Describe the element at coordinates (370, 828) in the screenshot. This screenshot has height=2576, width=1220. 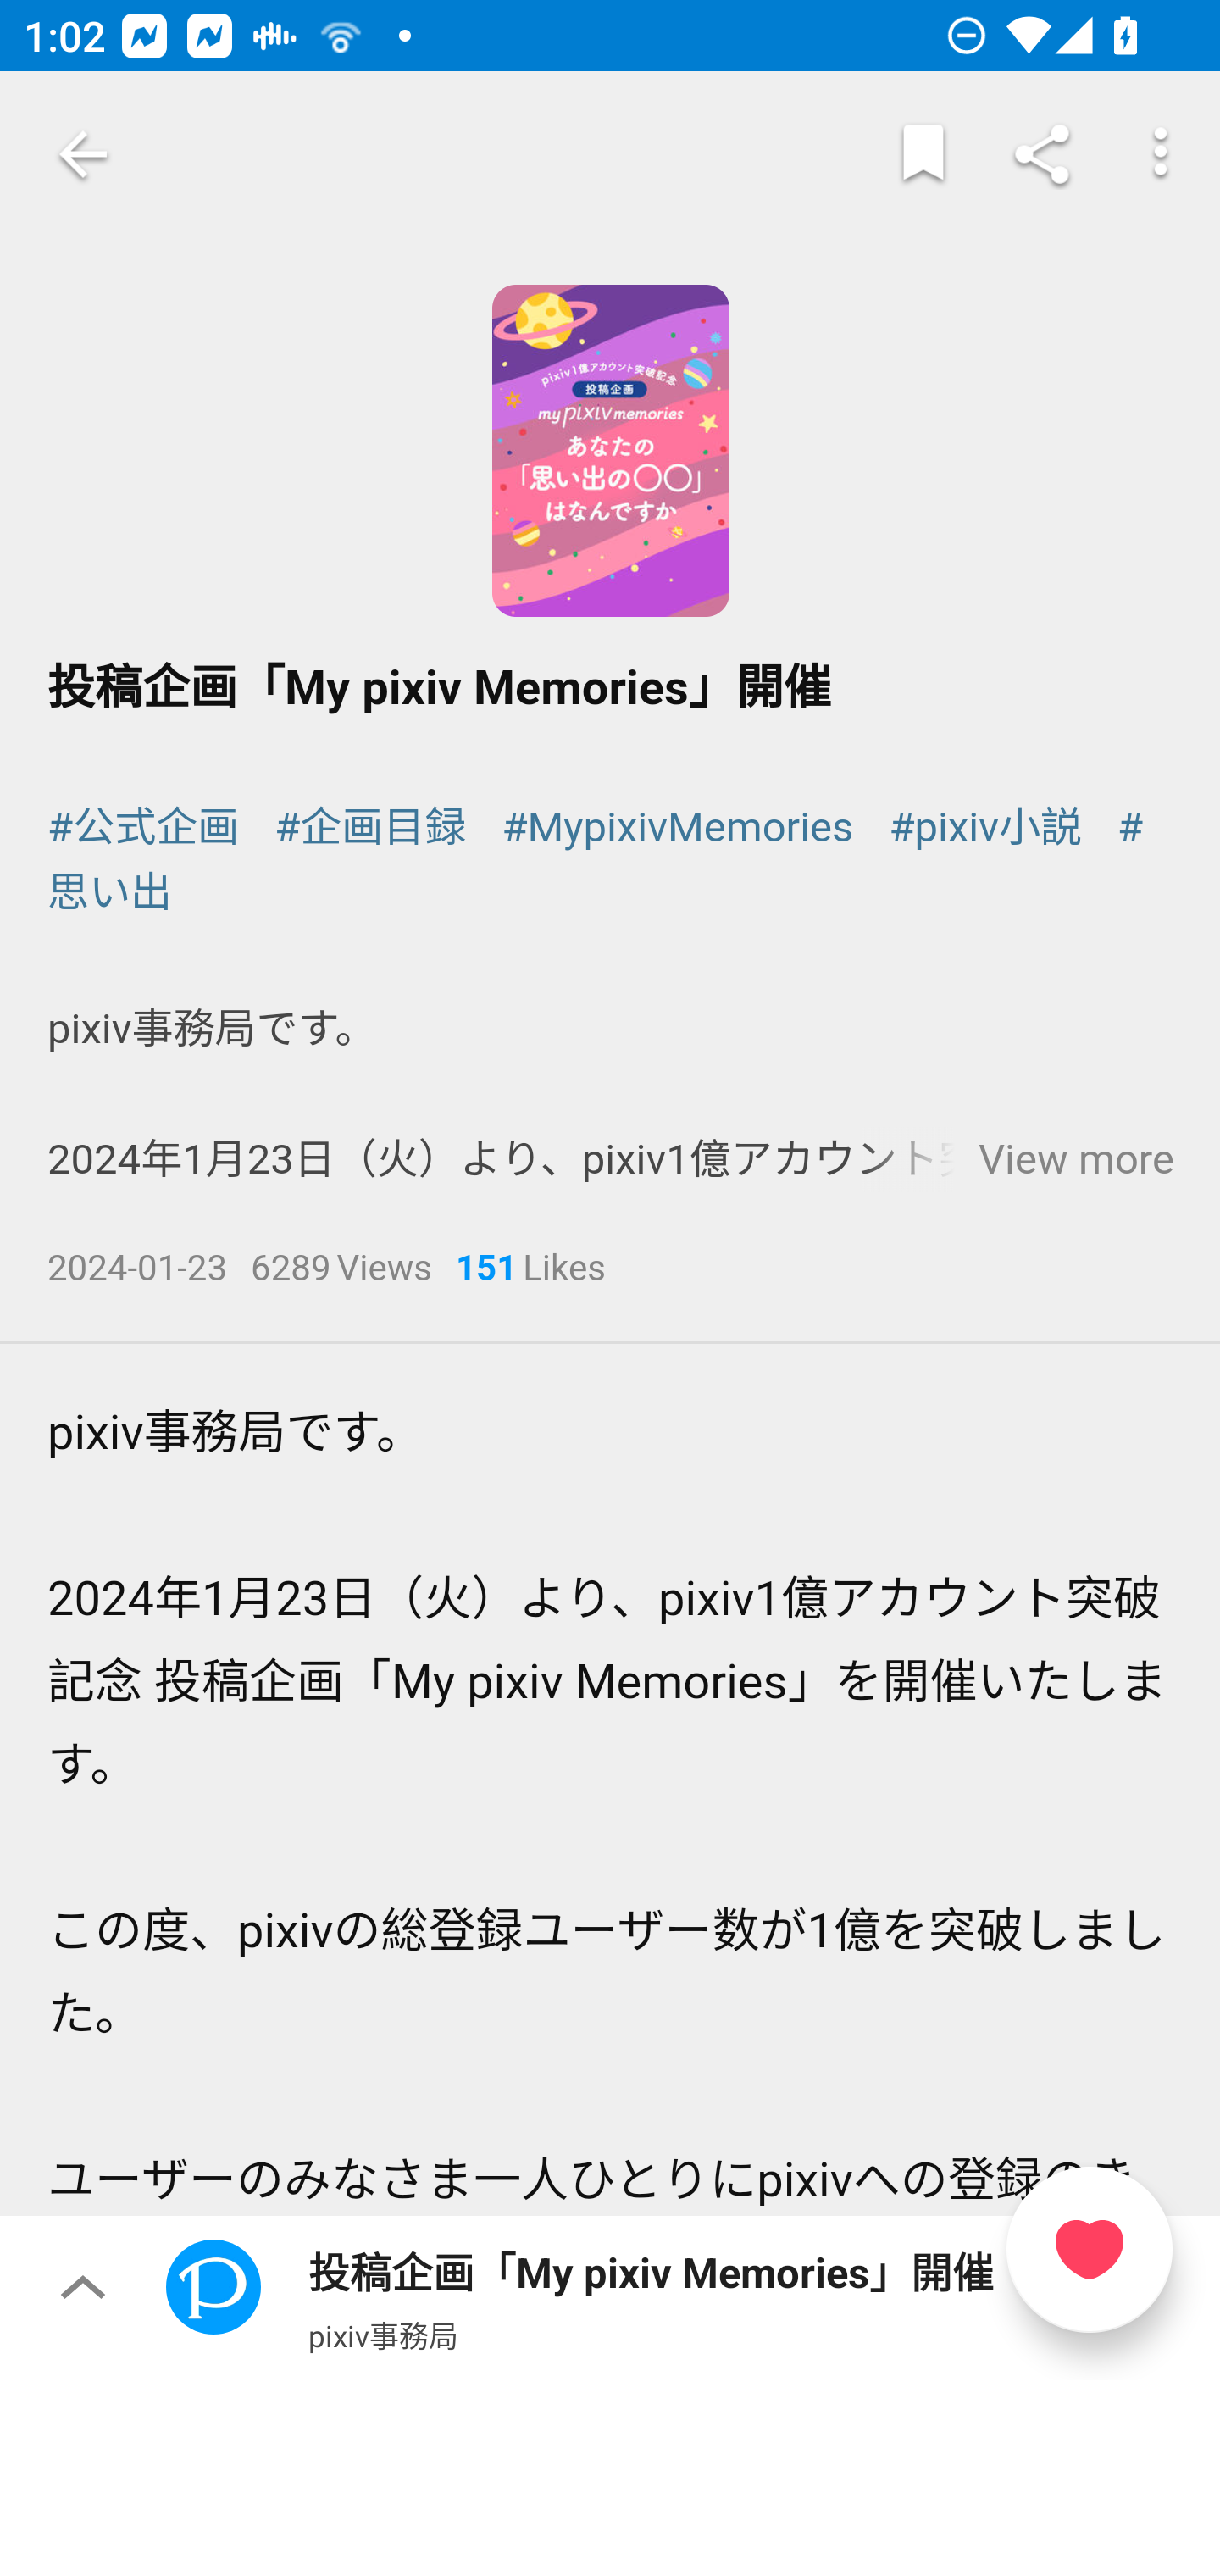
I see `#企画目録` at that location.